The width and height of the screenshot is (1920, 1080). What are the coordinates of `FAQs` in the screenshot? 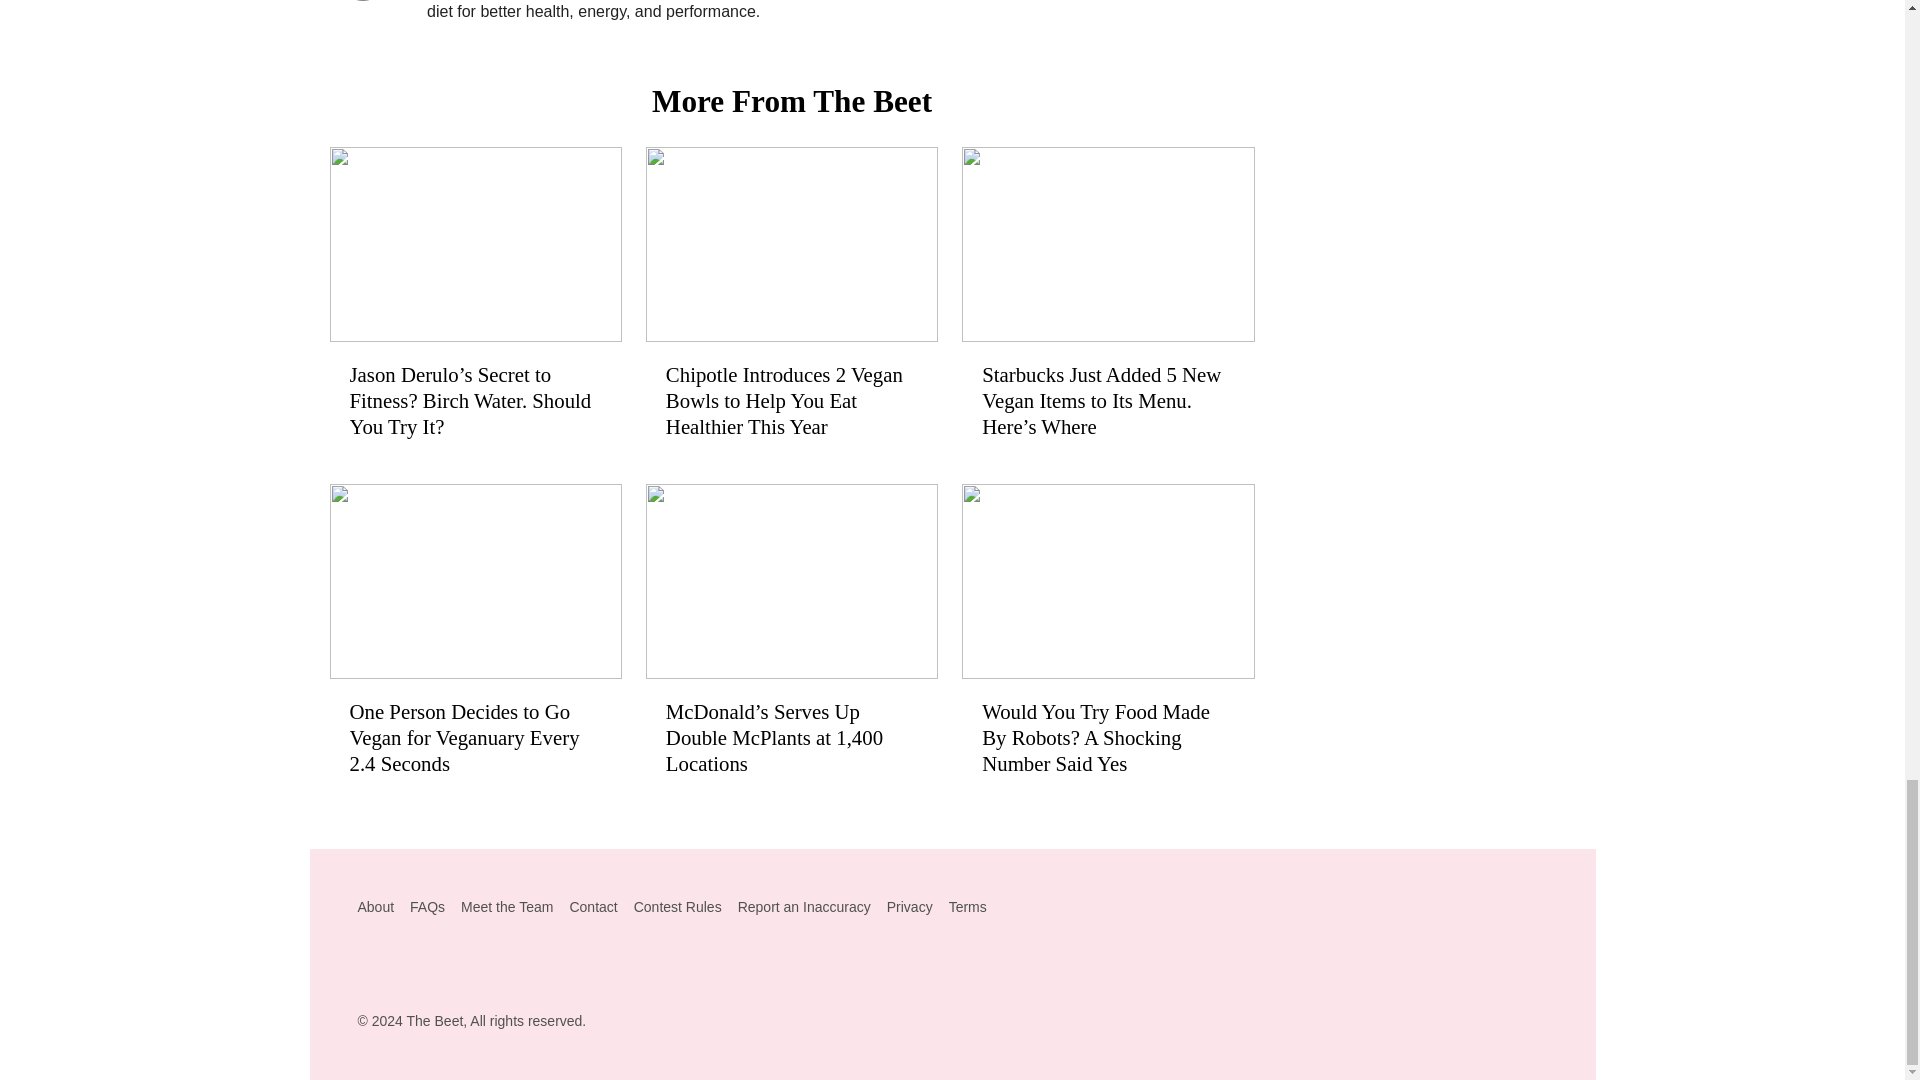 It's located at (428, 906).